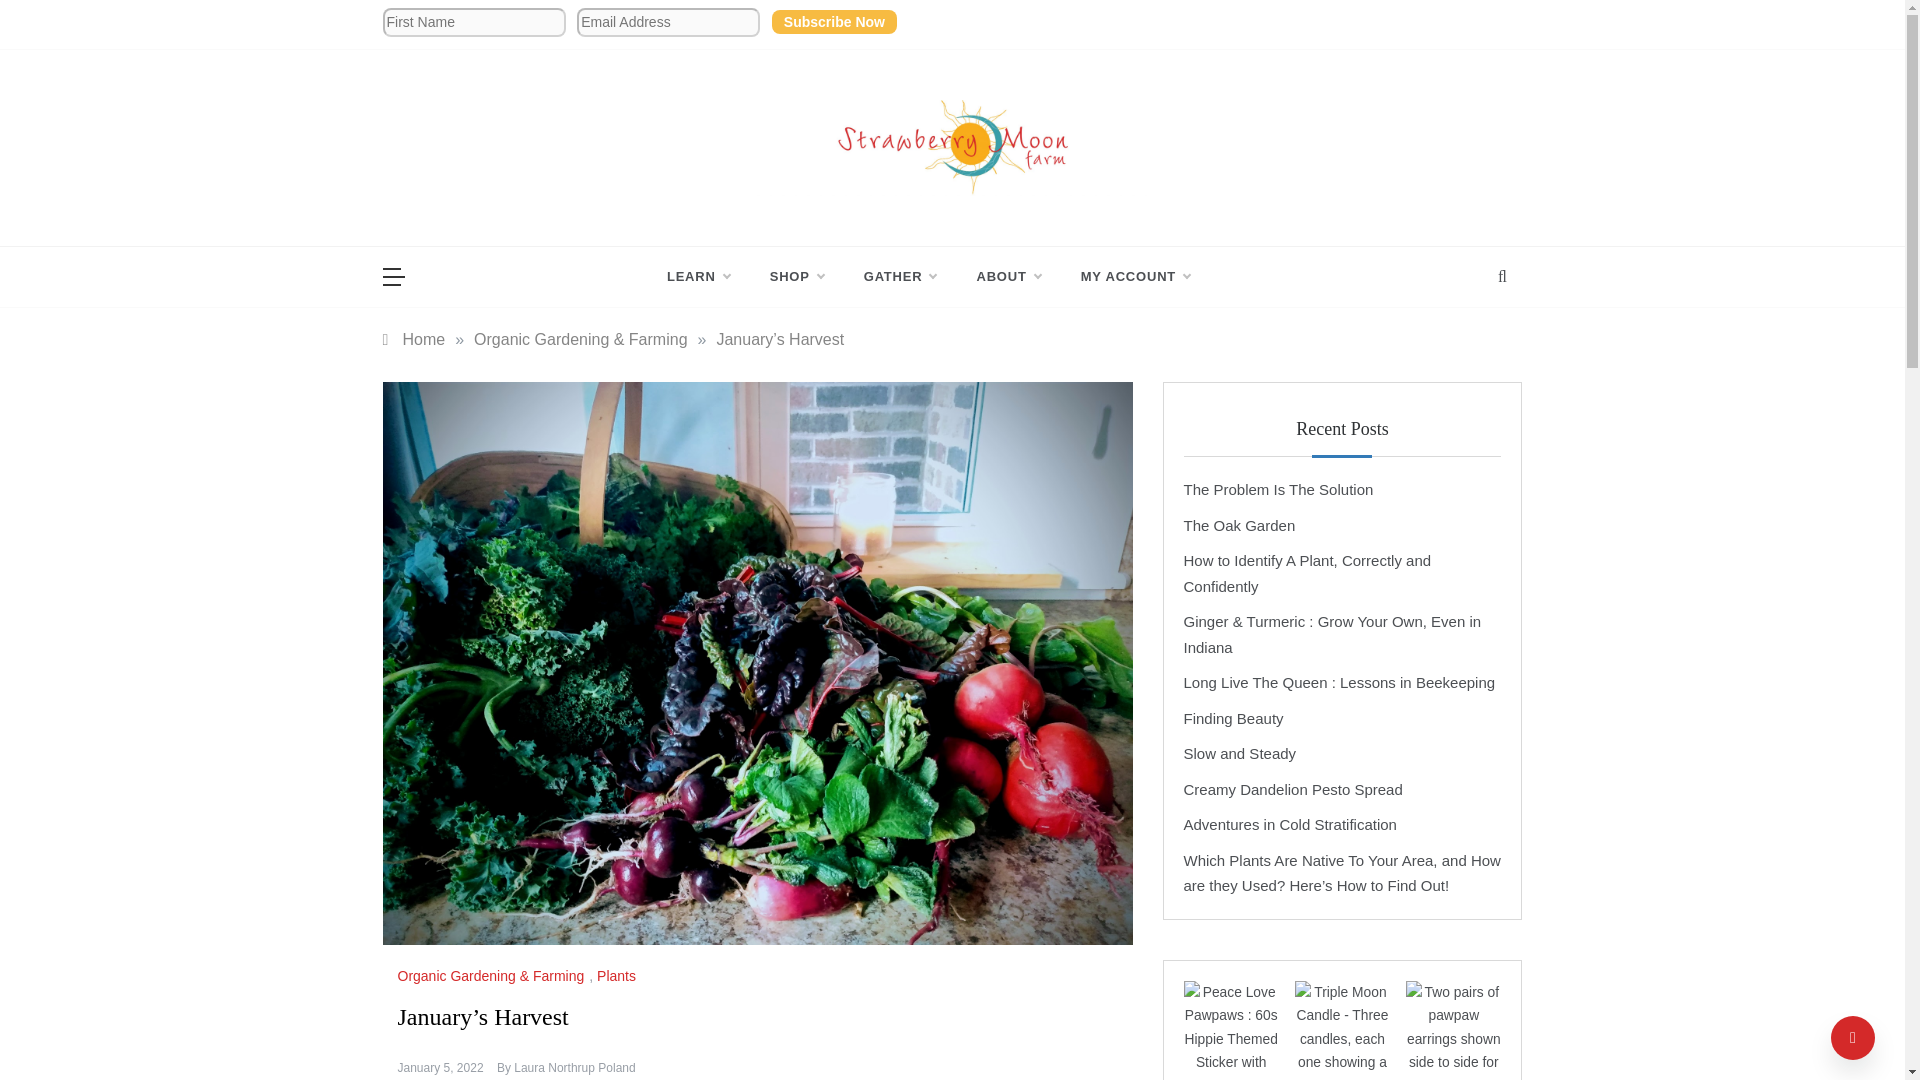 Image resolution: width=1920 pixels, height=1080 pixels. What do you see at coordinates (797, 276) in the screenshot?
I see `Farm Store` at bounding box center [797, 276].